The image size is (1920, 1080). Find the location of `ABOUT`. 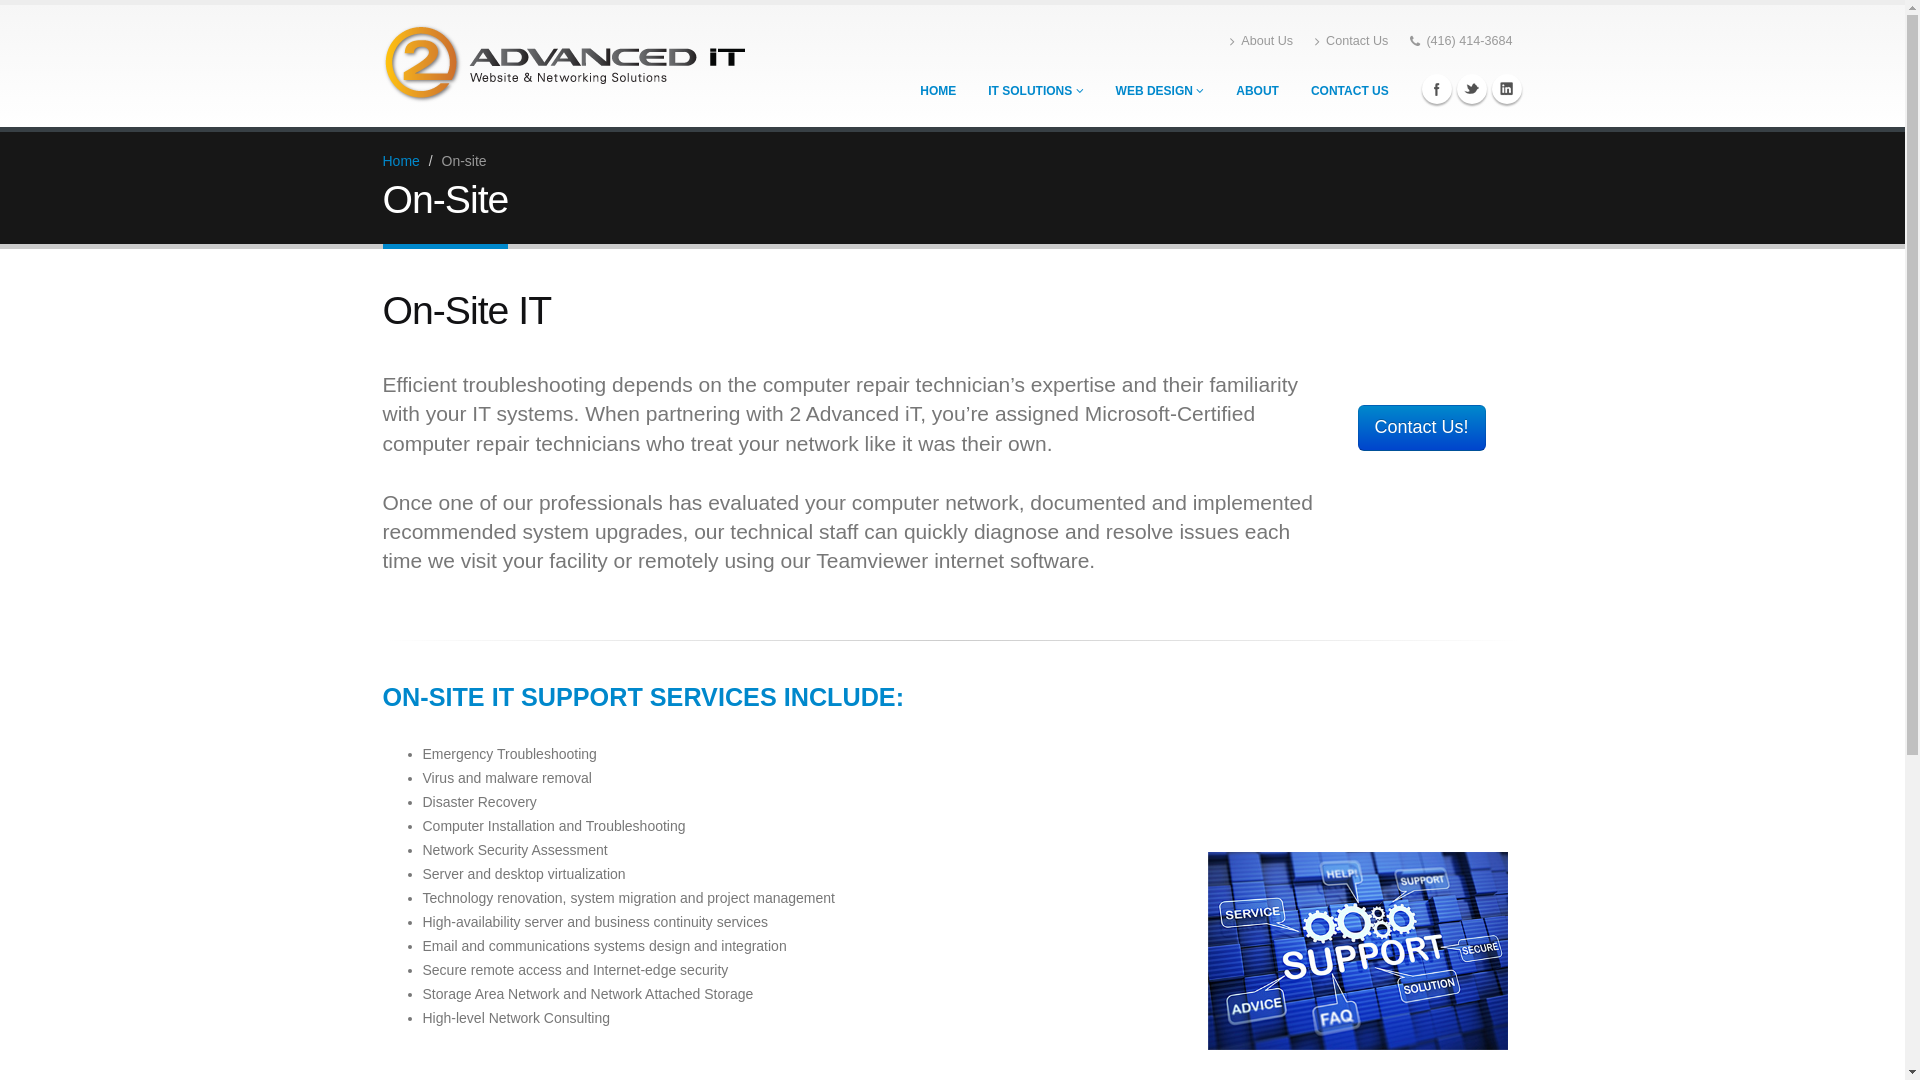

ABOUT is located at coordinates (1258, 91).